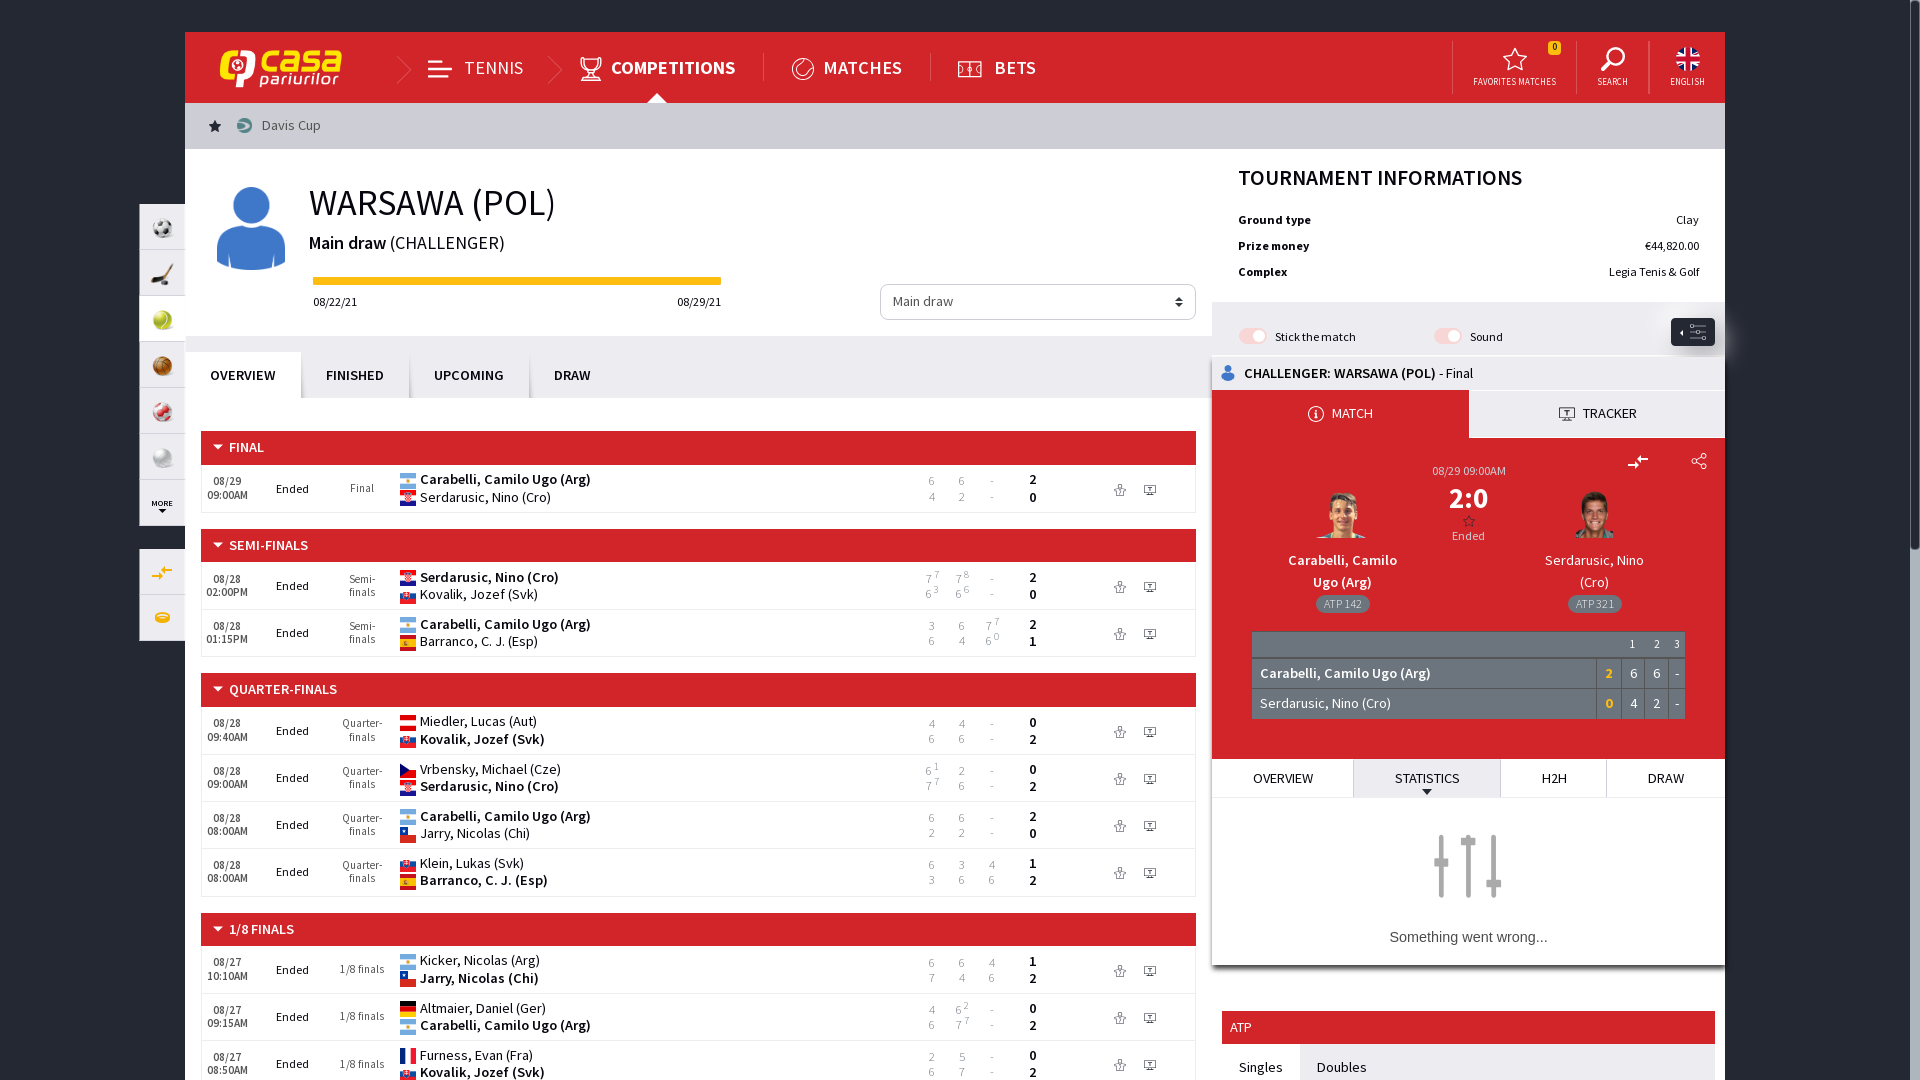 The image size is (1920, 1080). Describe the element at coordinates (1120, 1064) in the screenshot. I see `Detail` at that location.